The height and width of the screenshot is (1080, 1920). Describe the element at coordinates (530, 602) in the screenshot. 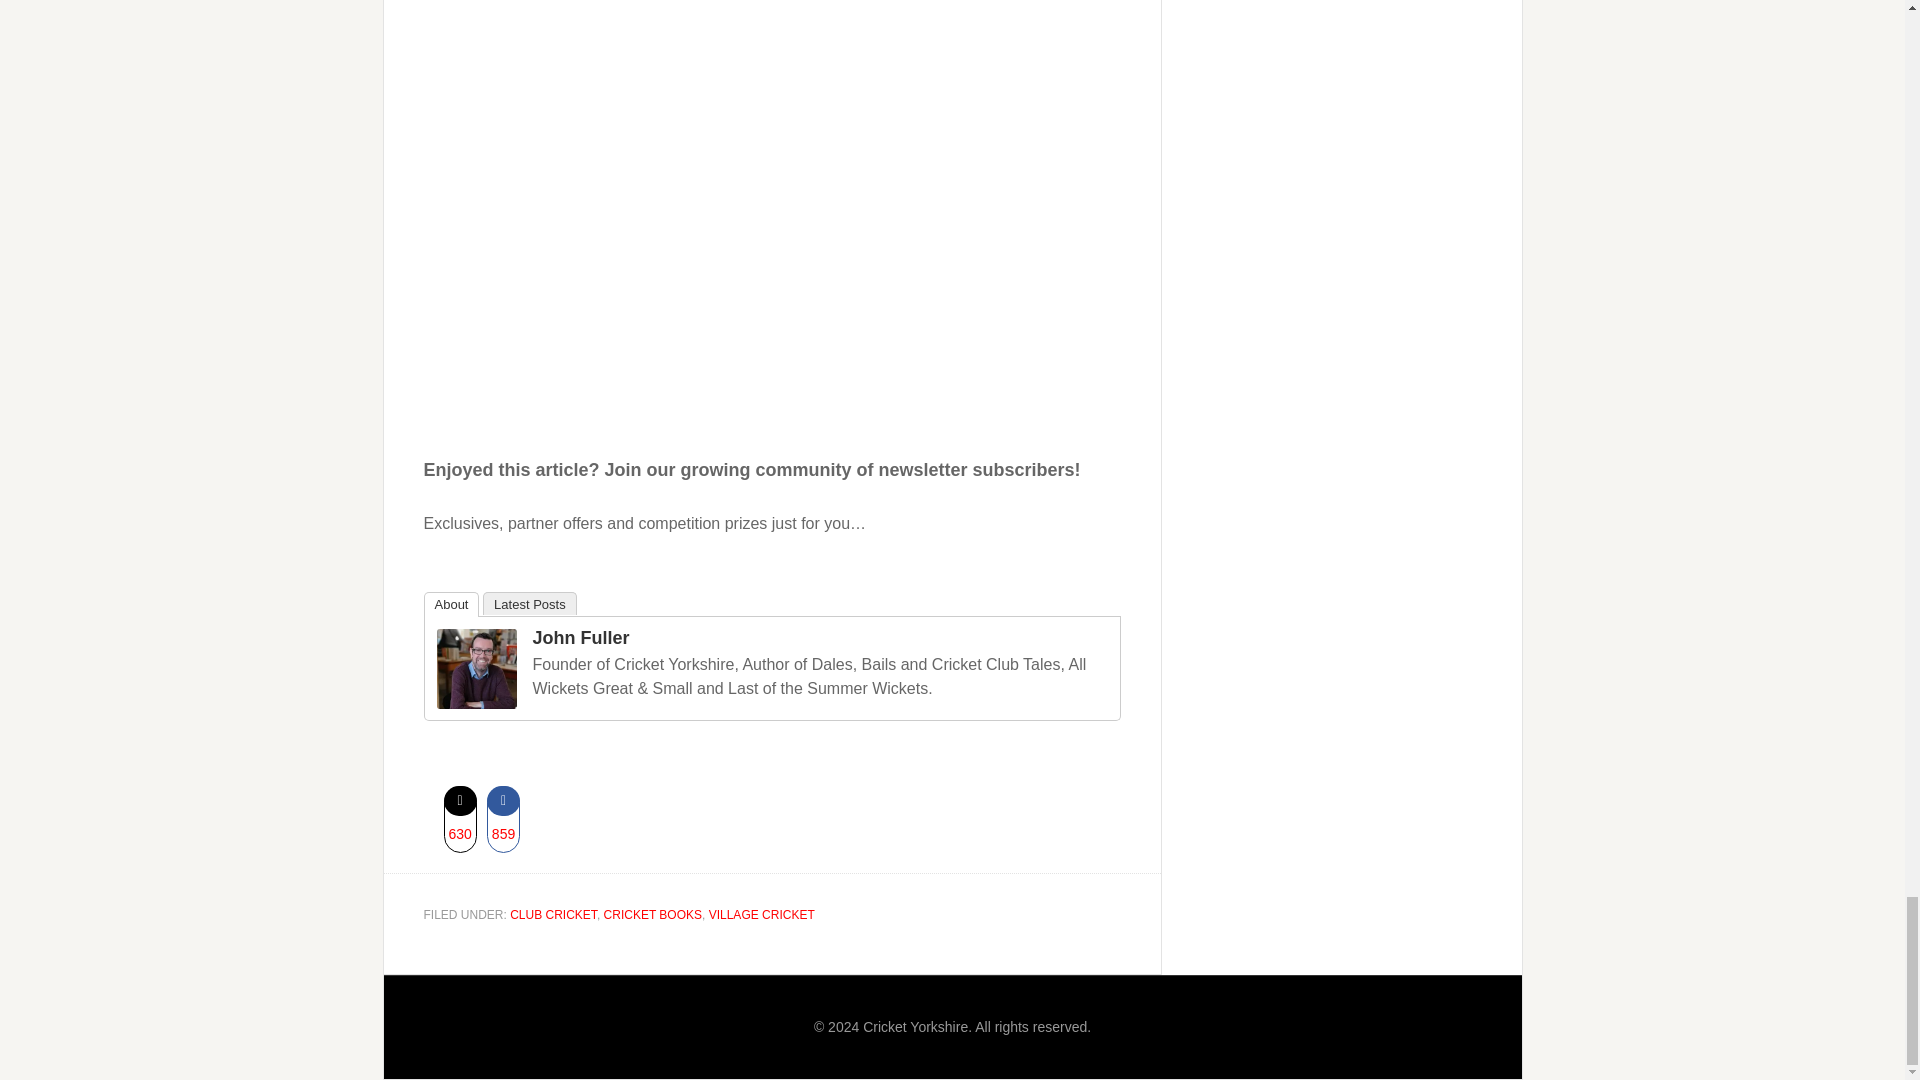

I see `Latest Posts` at that location.